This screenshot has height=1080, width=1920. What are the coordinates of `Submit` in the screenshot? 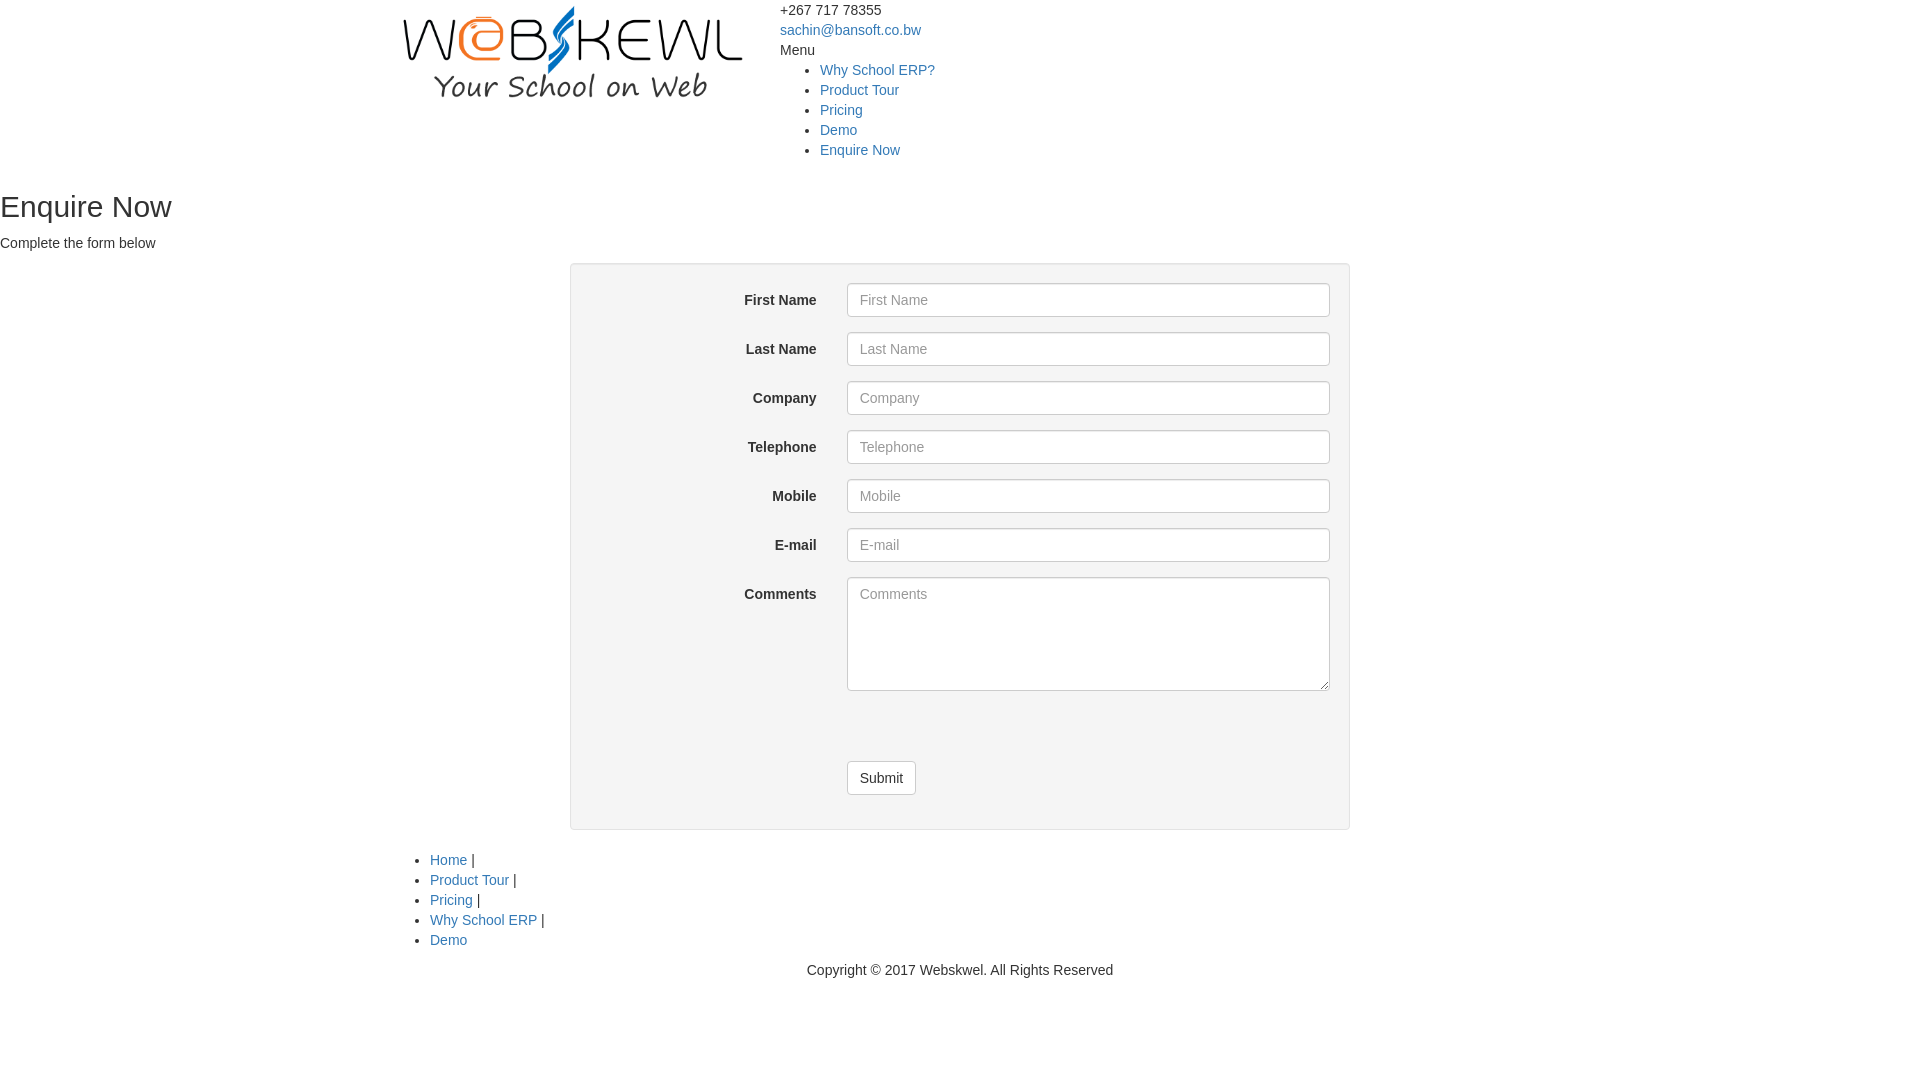 It's located at (882, 778).